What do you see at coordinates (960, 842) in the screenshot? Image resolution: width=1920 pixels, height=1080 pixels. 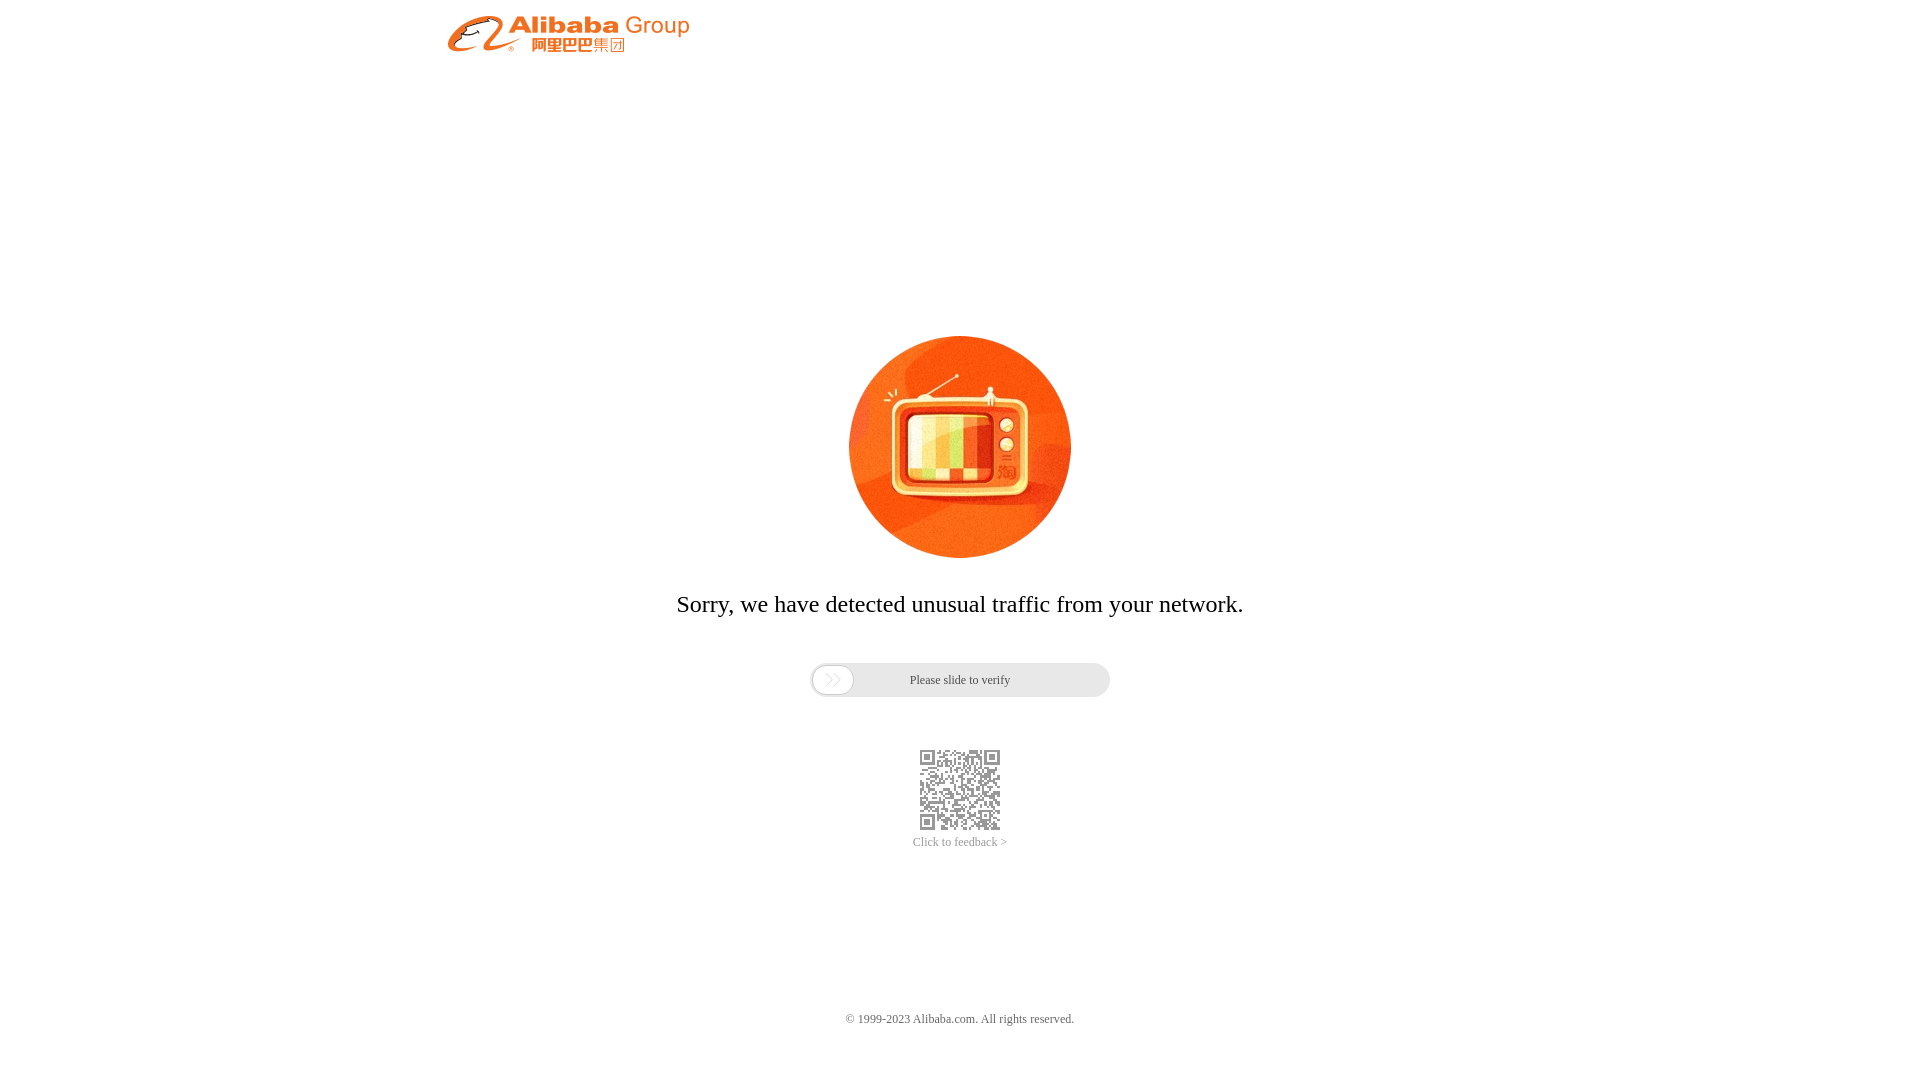 I see `Click to feedback >` at bounding box center [960, 842].